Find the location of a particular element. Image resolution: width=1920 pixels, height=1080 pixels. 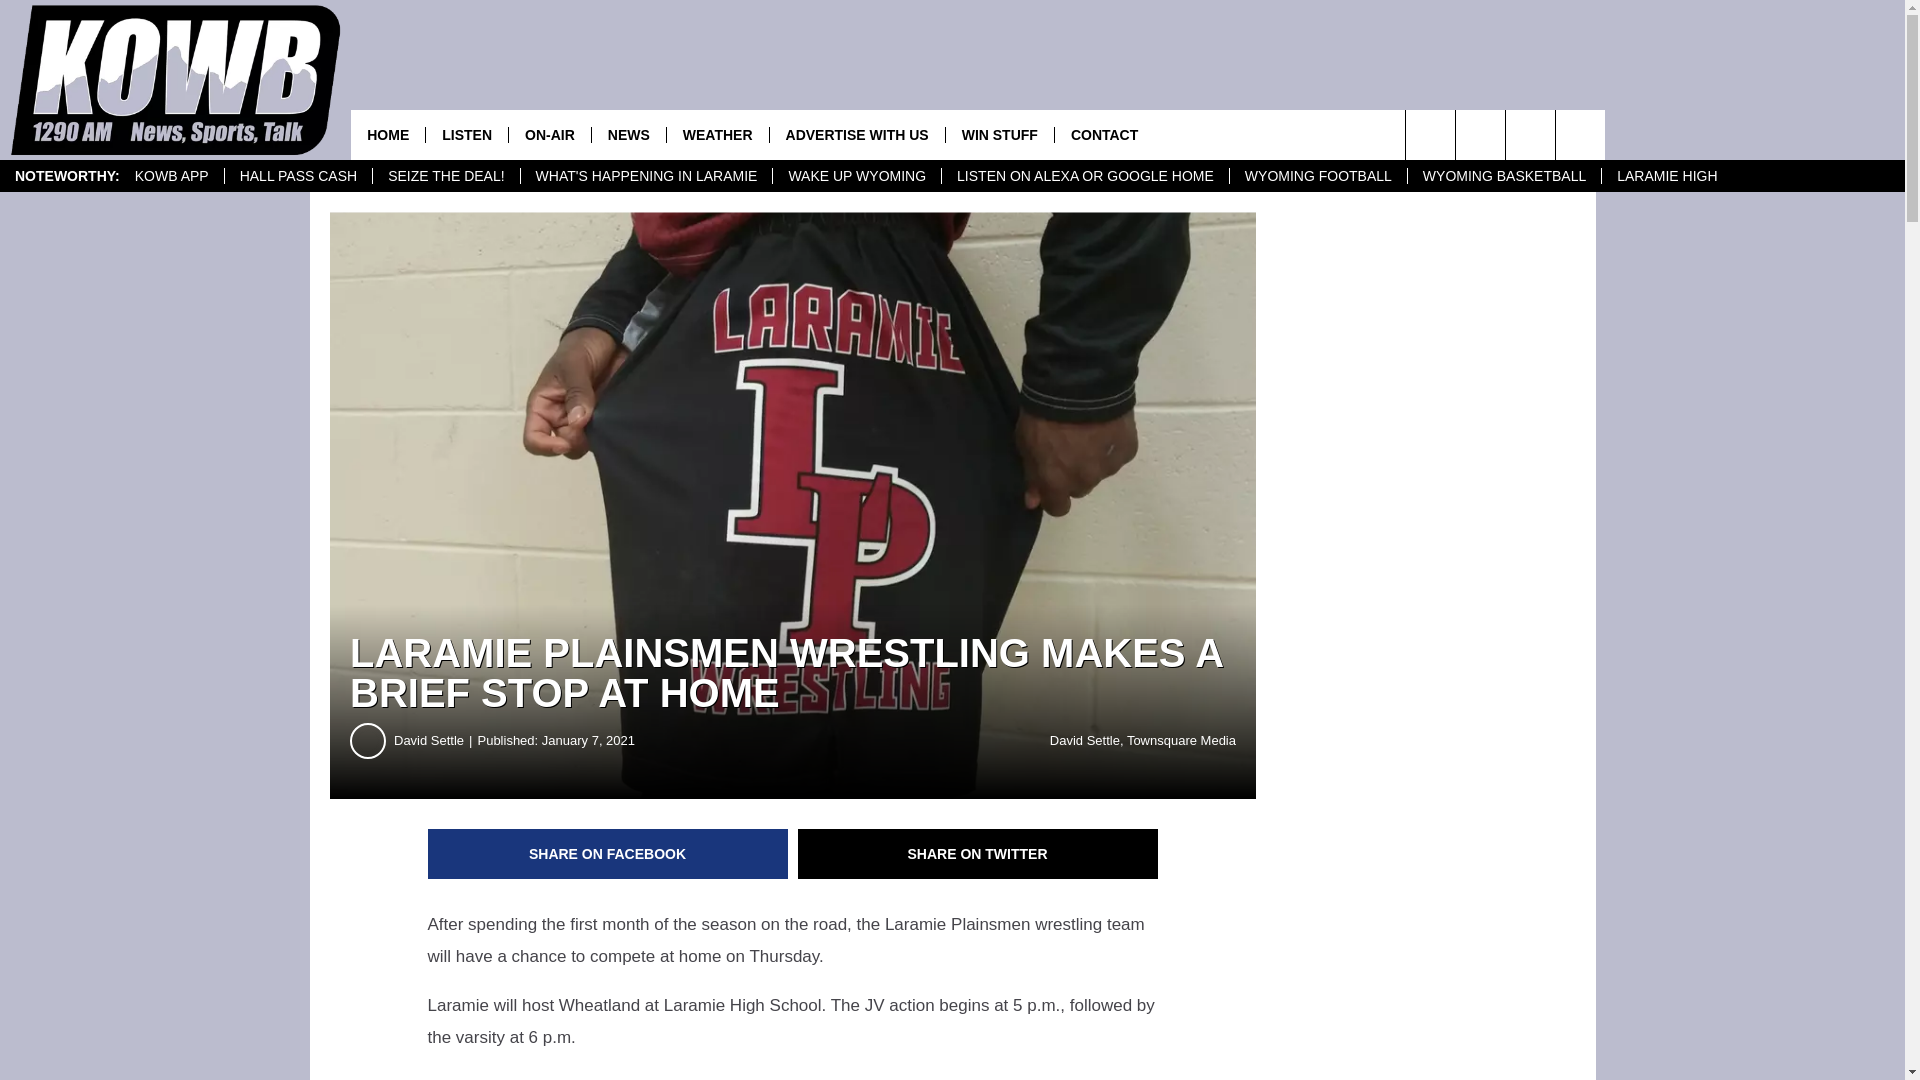

WEATHER is located at coordinates (718, 134).